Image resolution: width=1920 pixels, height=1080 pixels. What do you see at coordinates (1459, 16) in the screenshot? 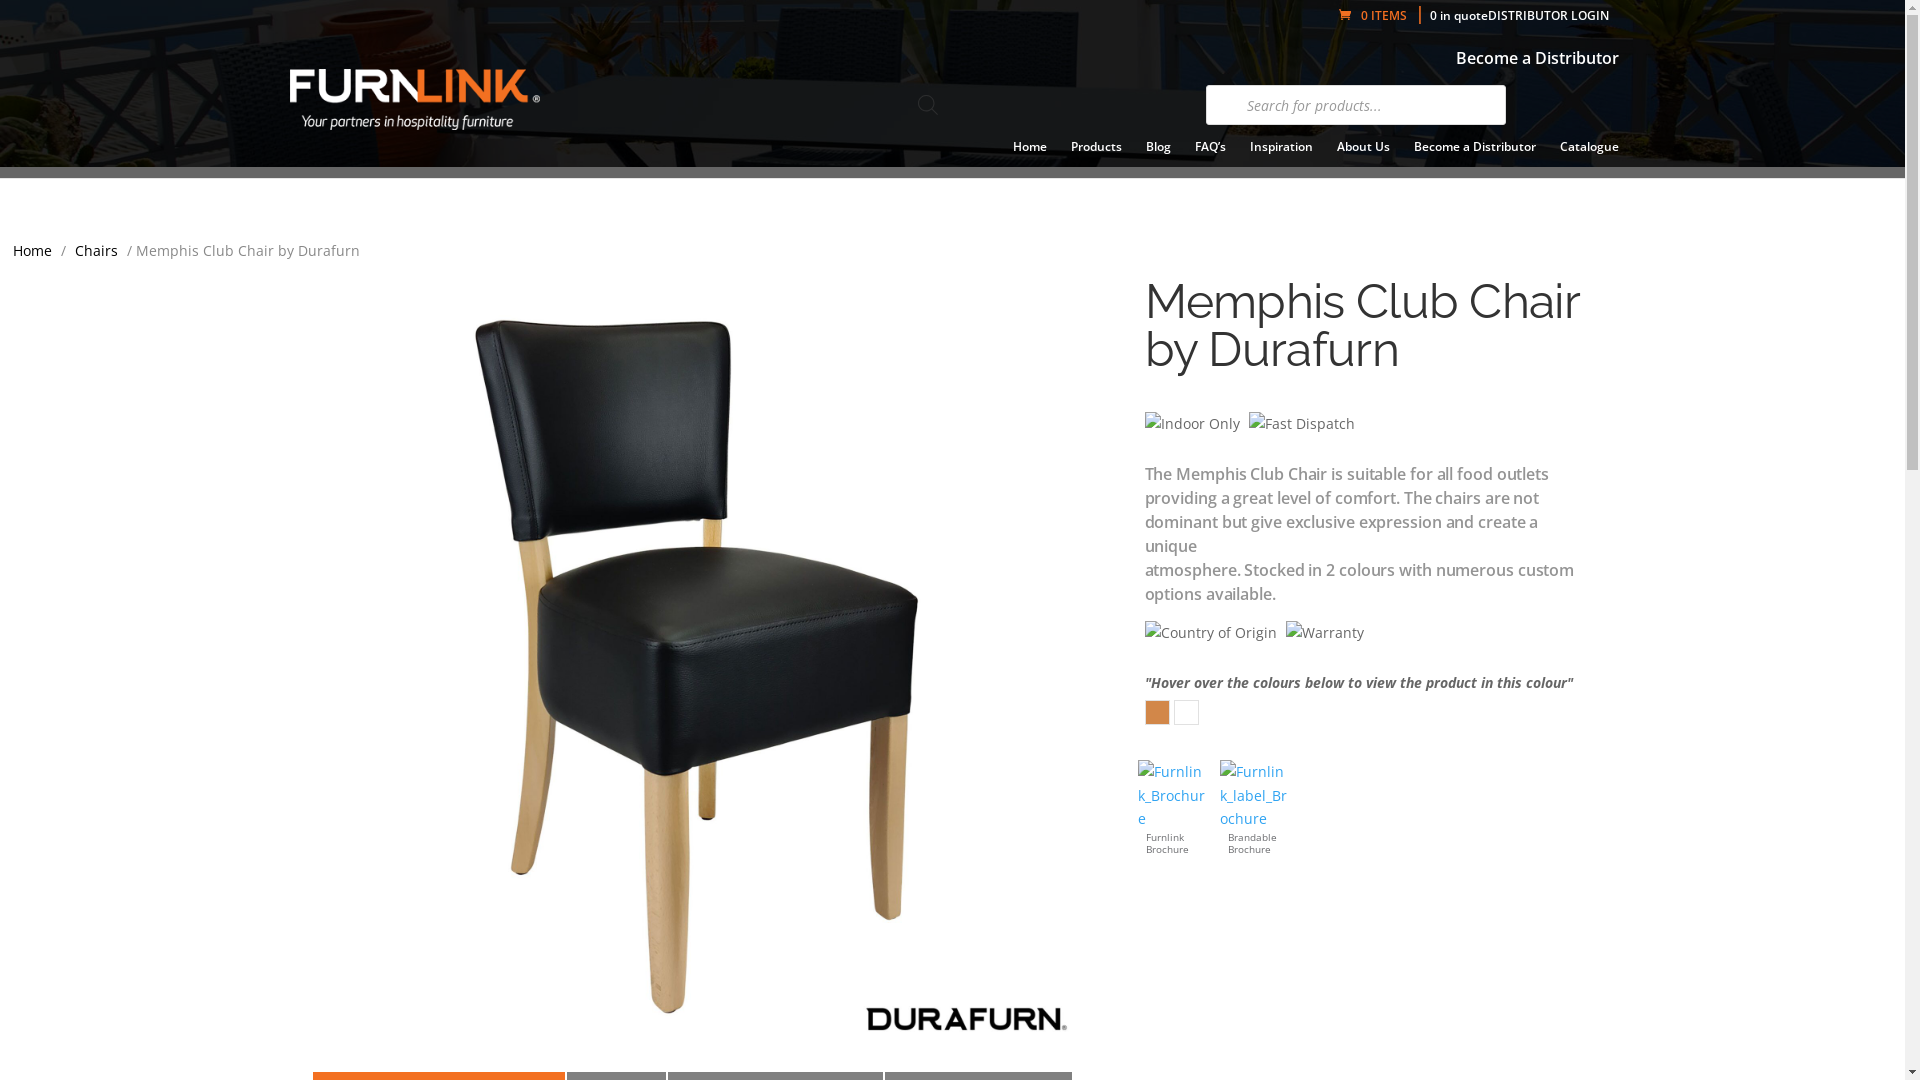
I see `0 in quote` at bounding box center [1459, 16].